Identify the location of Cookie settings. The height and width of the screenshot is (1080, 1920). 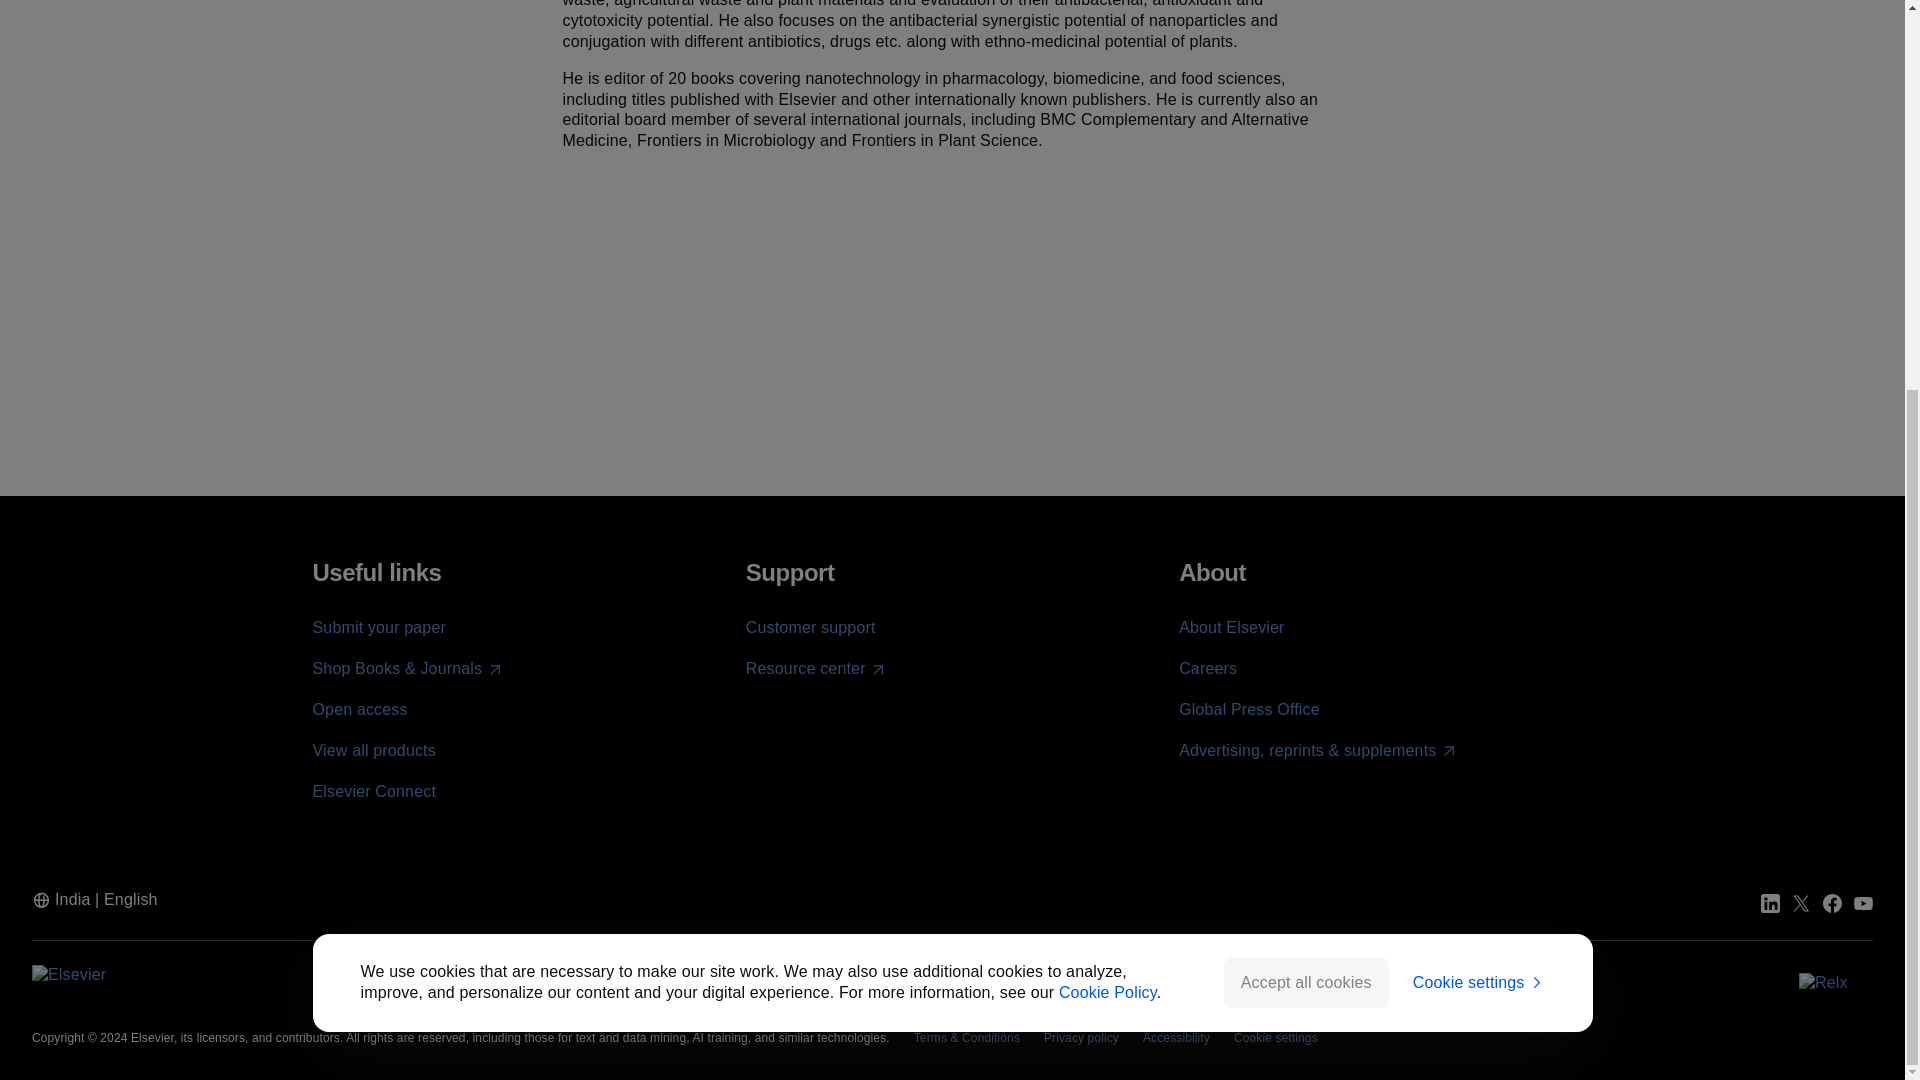
(1479, 382).